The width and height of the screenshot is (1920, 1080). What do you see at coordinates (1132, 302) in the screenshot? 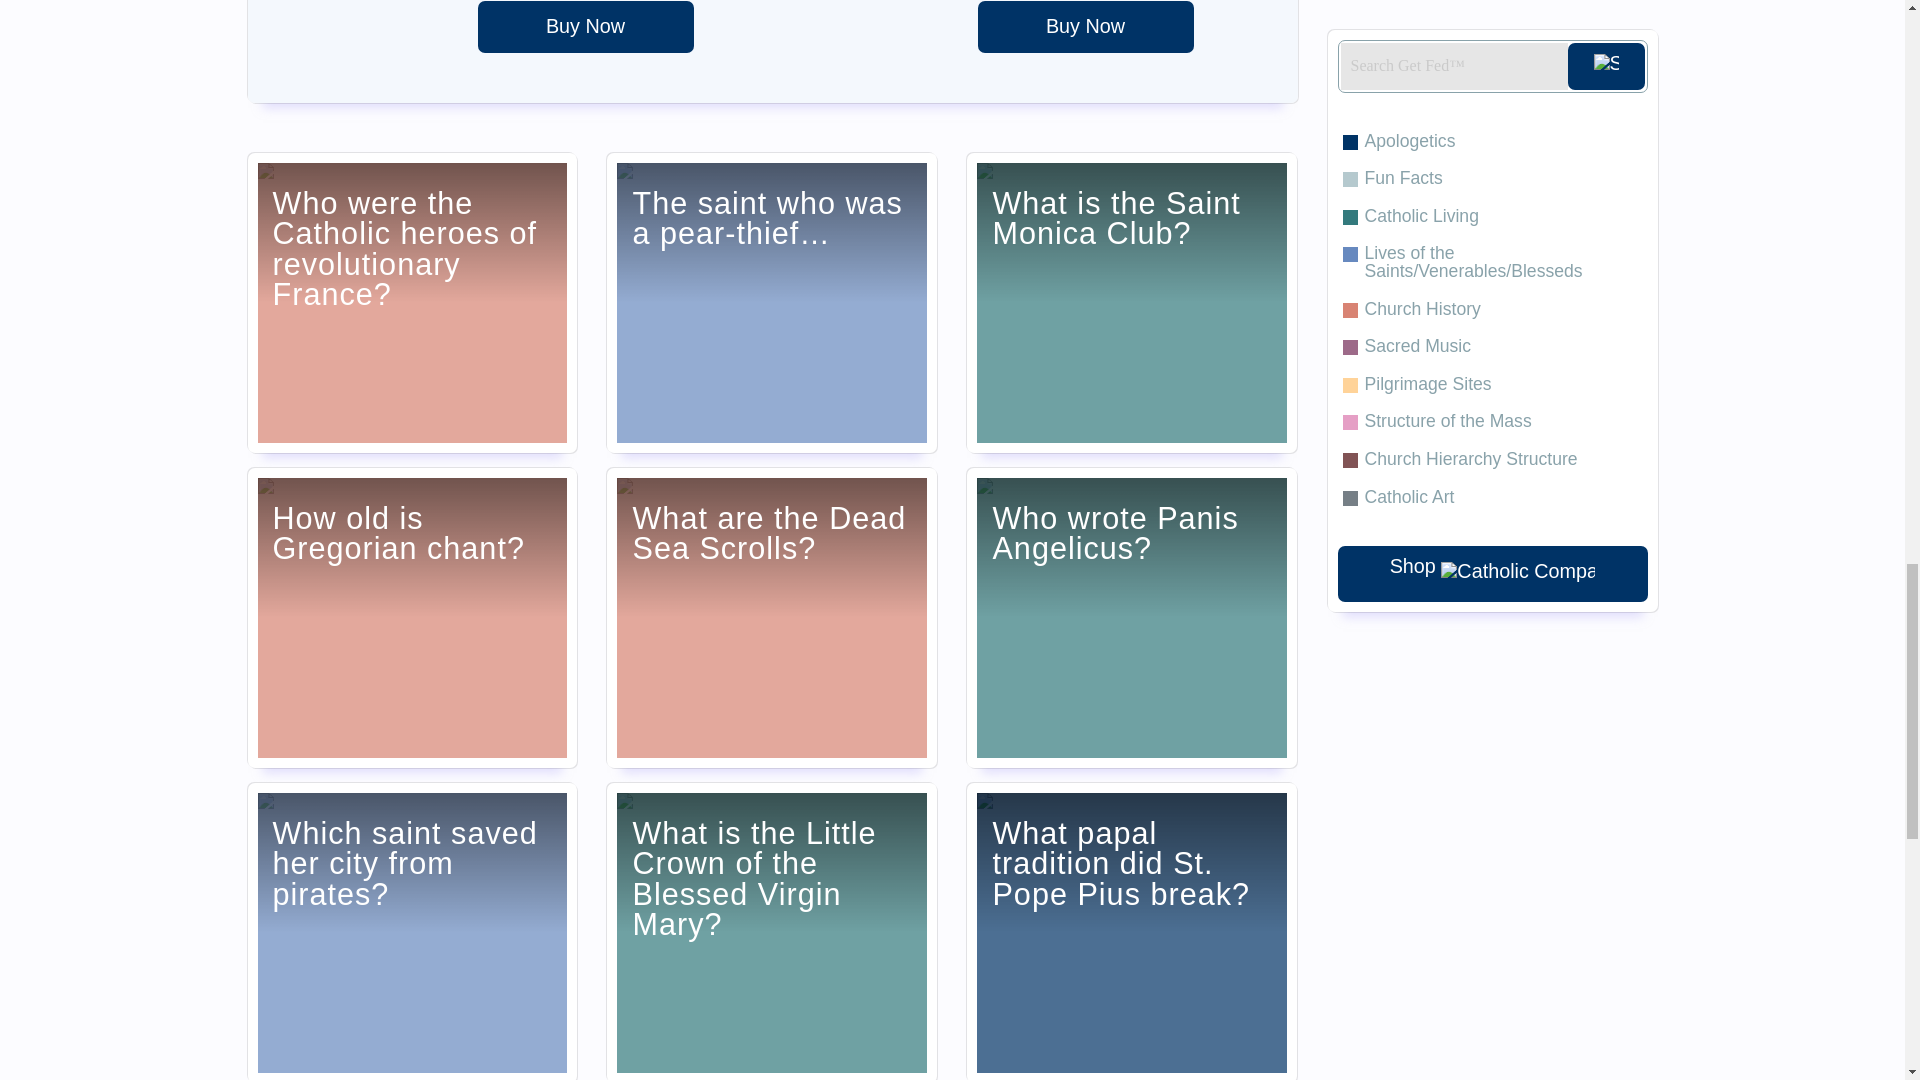
I see `What is the Saint Monica Club?` at bounding box center [1132, 302].